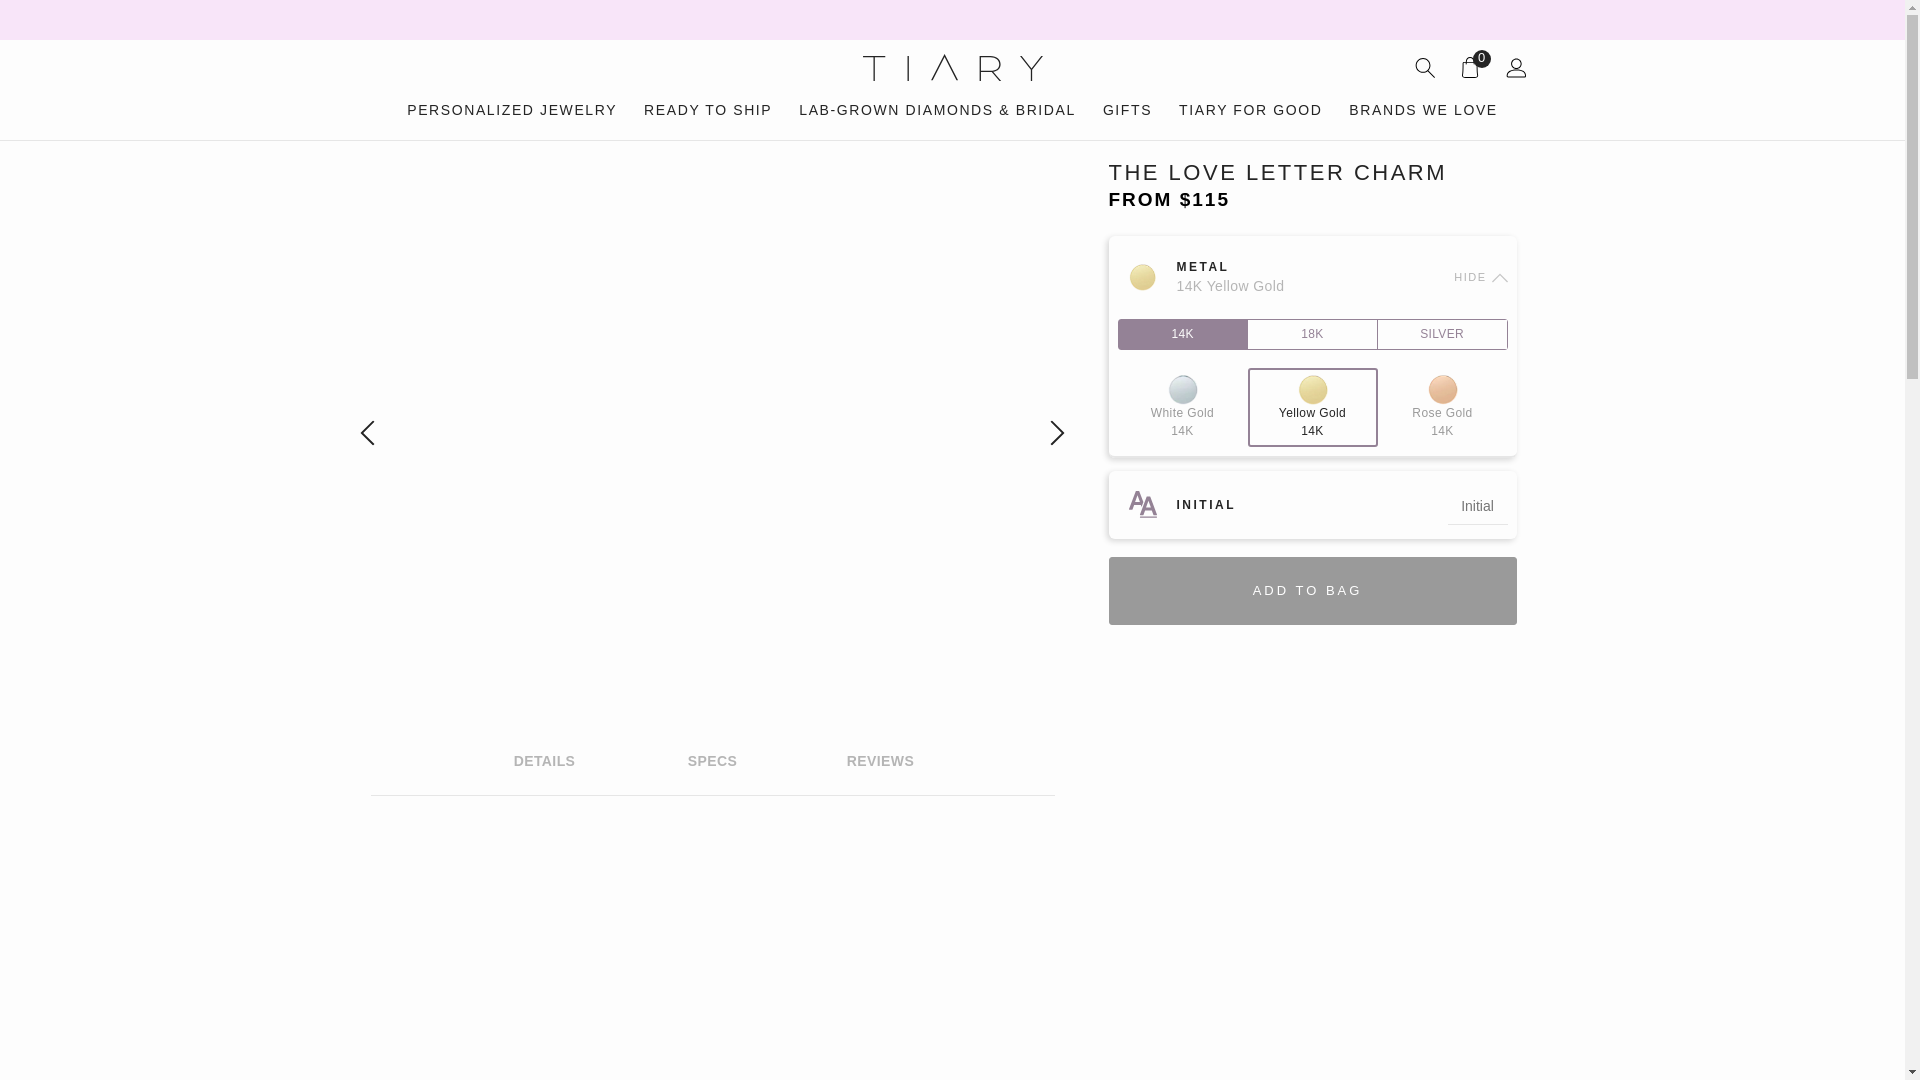  Describe the element at coordinates (1250, 110) in the screenshot. I see `TIARY FOR GOOD` at that location.